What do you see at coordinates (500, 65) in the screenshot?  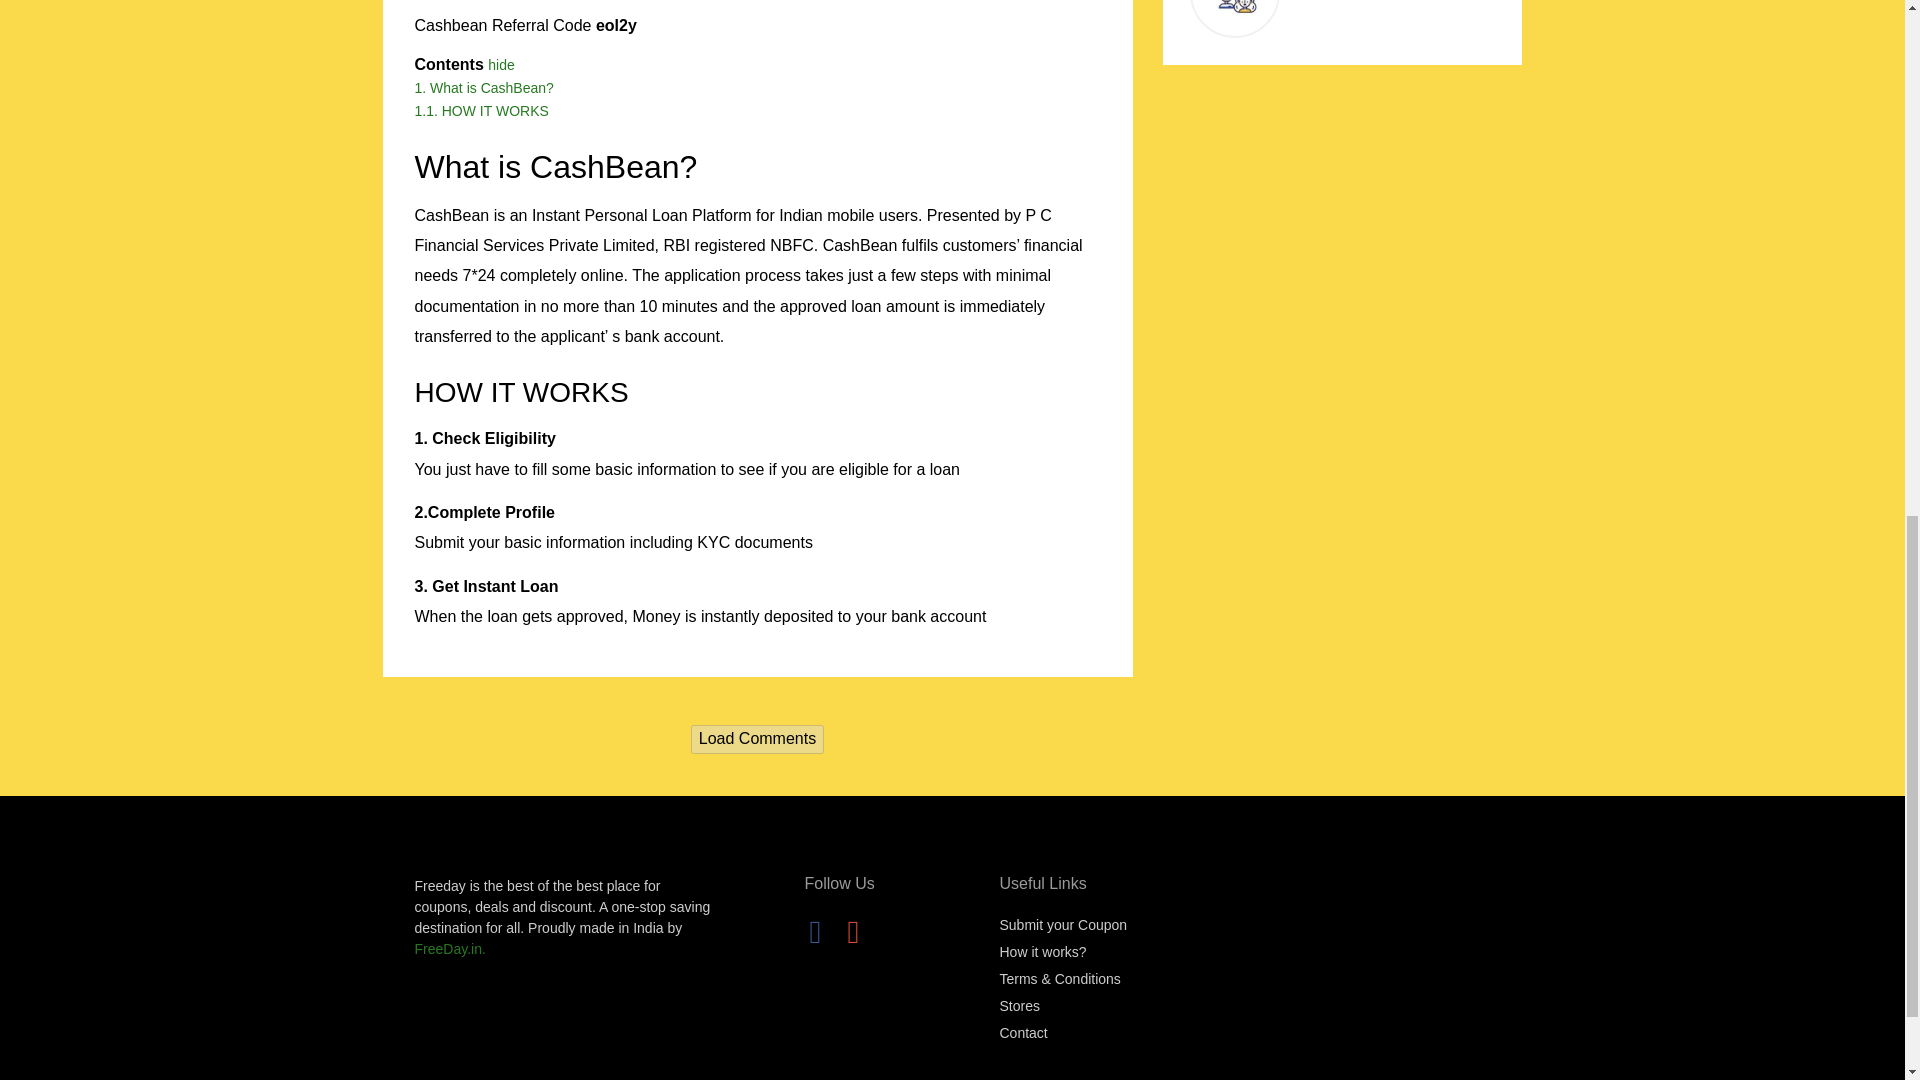 I see `hide` at bounding box center [500, 65].